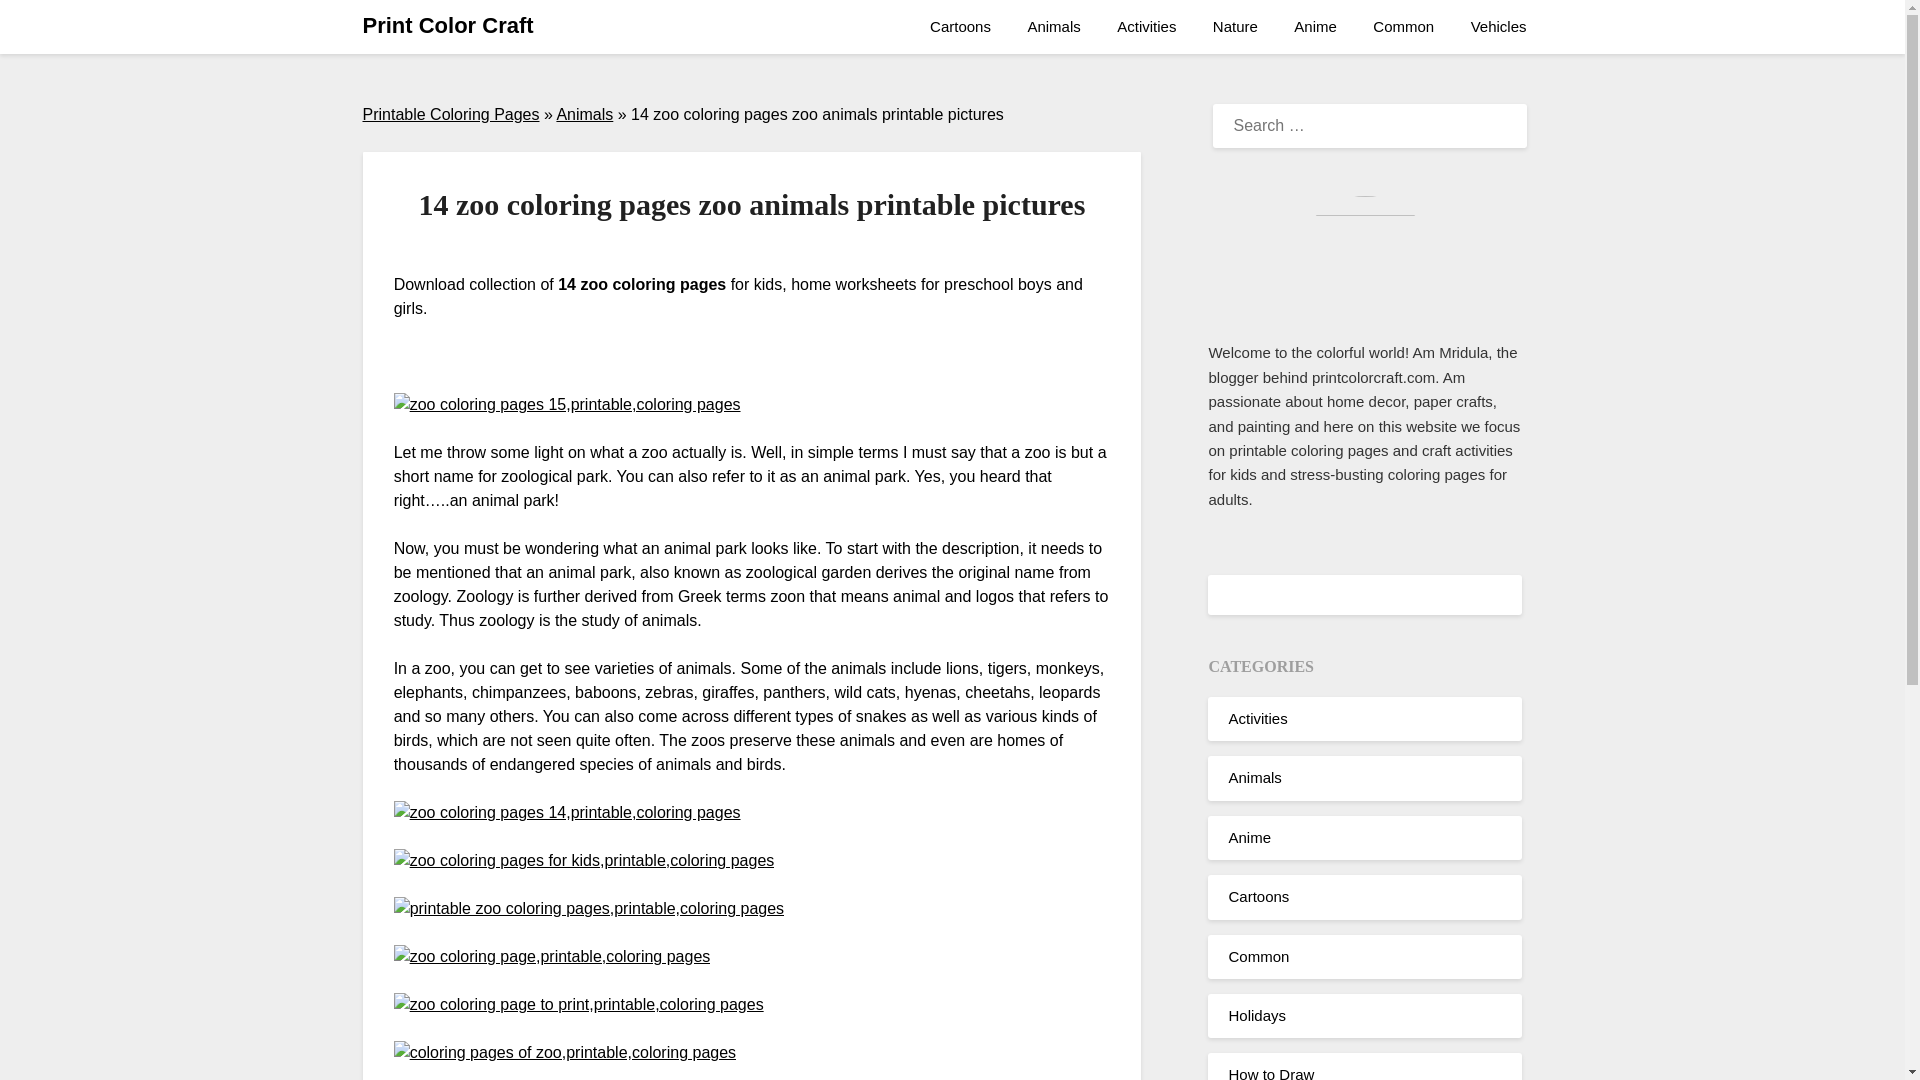 The height and width of the screenshot is (1080, 1920). Describe the element at coordinates (1403, 27) in the screenshot. I see `Common` at that location.